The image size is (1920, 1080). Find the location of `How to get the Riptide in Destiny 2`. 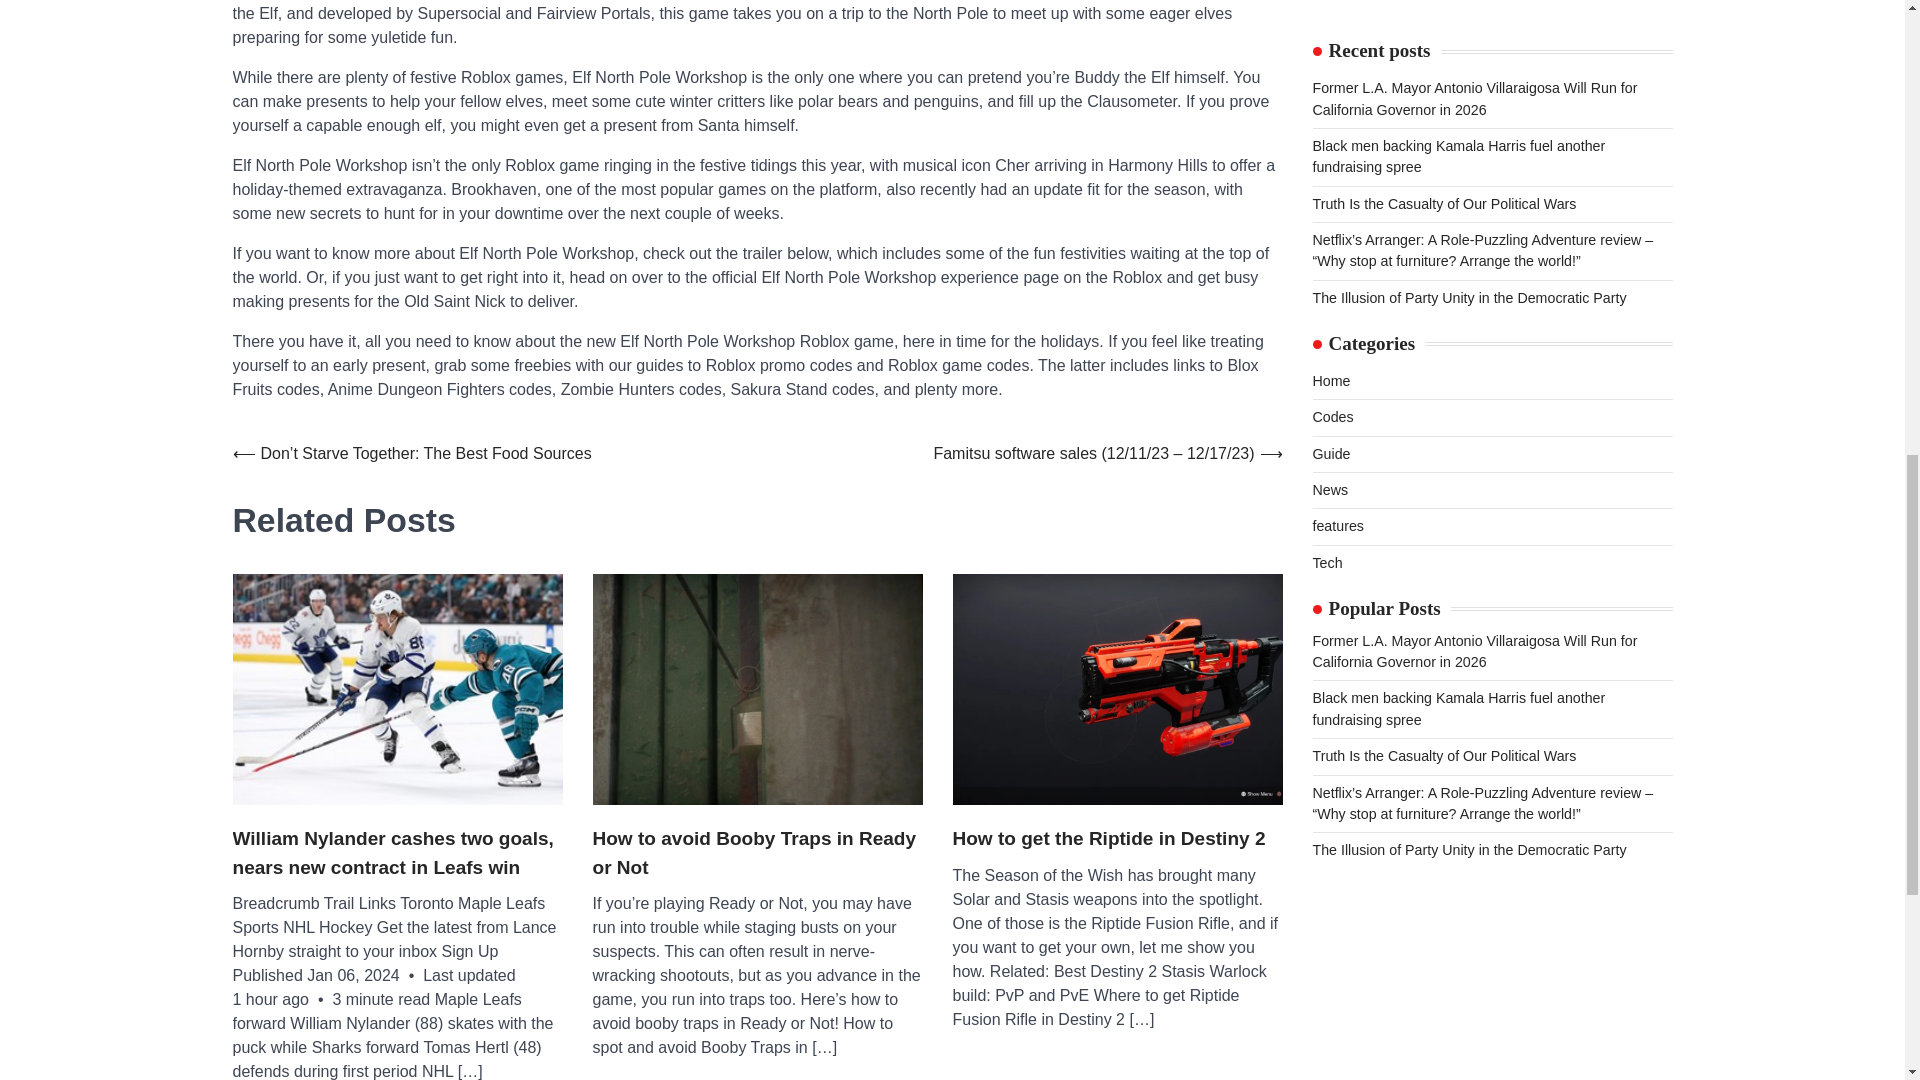

How to get the Riptide in Destiny 2 is located at coordinates (1108, 840).